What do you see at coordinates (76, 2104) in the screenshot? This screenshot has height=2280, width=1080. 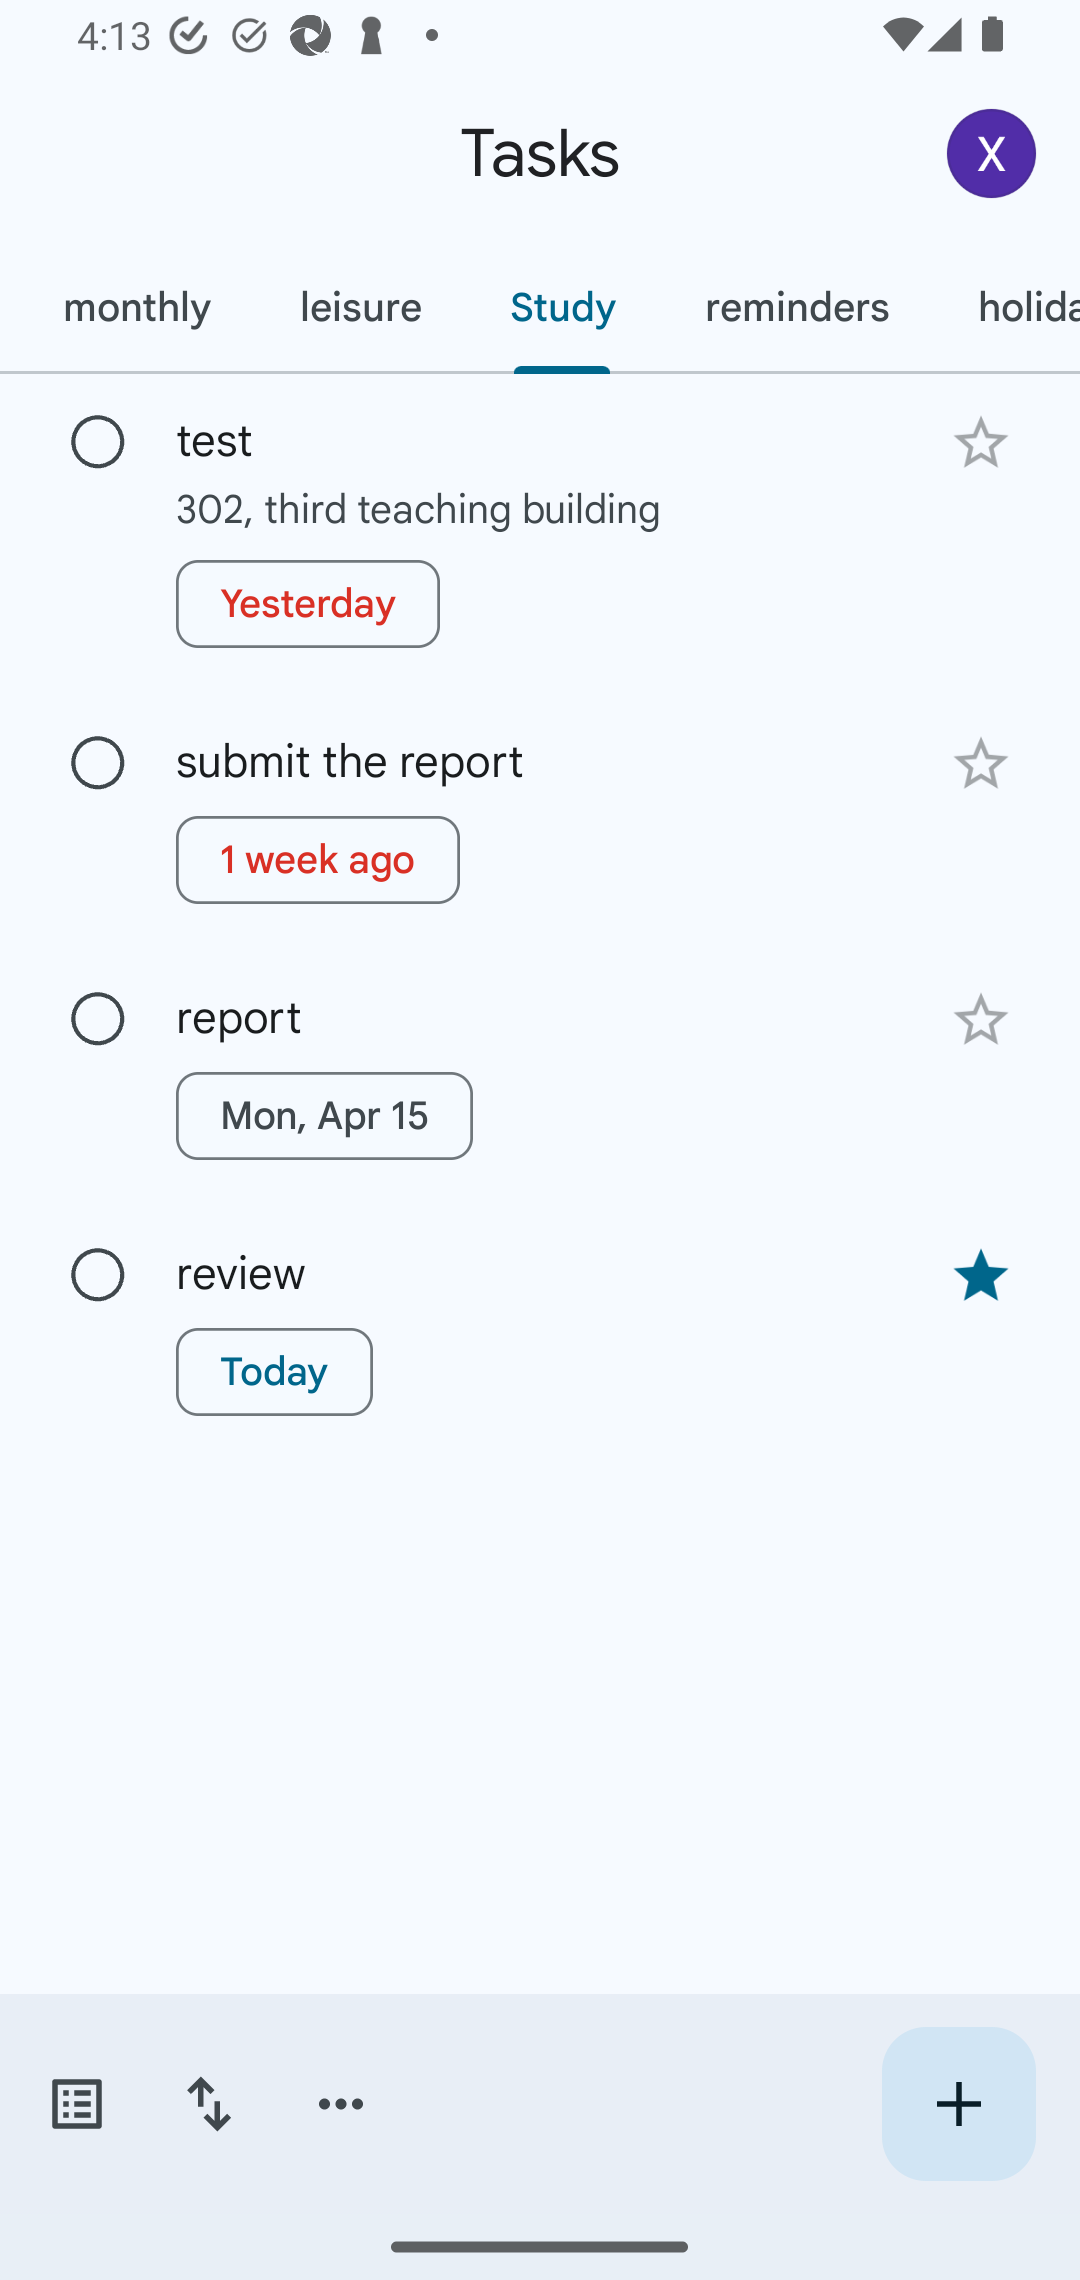 I see `Switch task lists` at bounding box center [76, 2104].